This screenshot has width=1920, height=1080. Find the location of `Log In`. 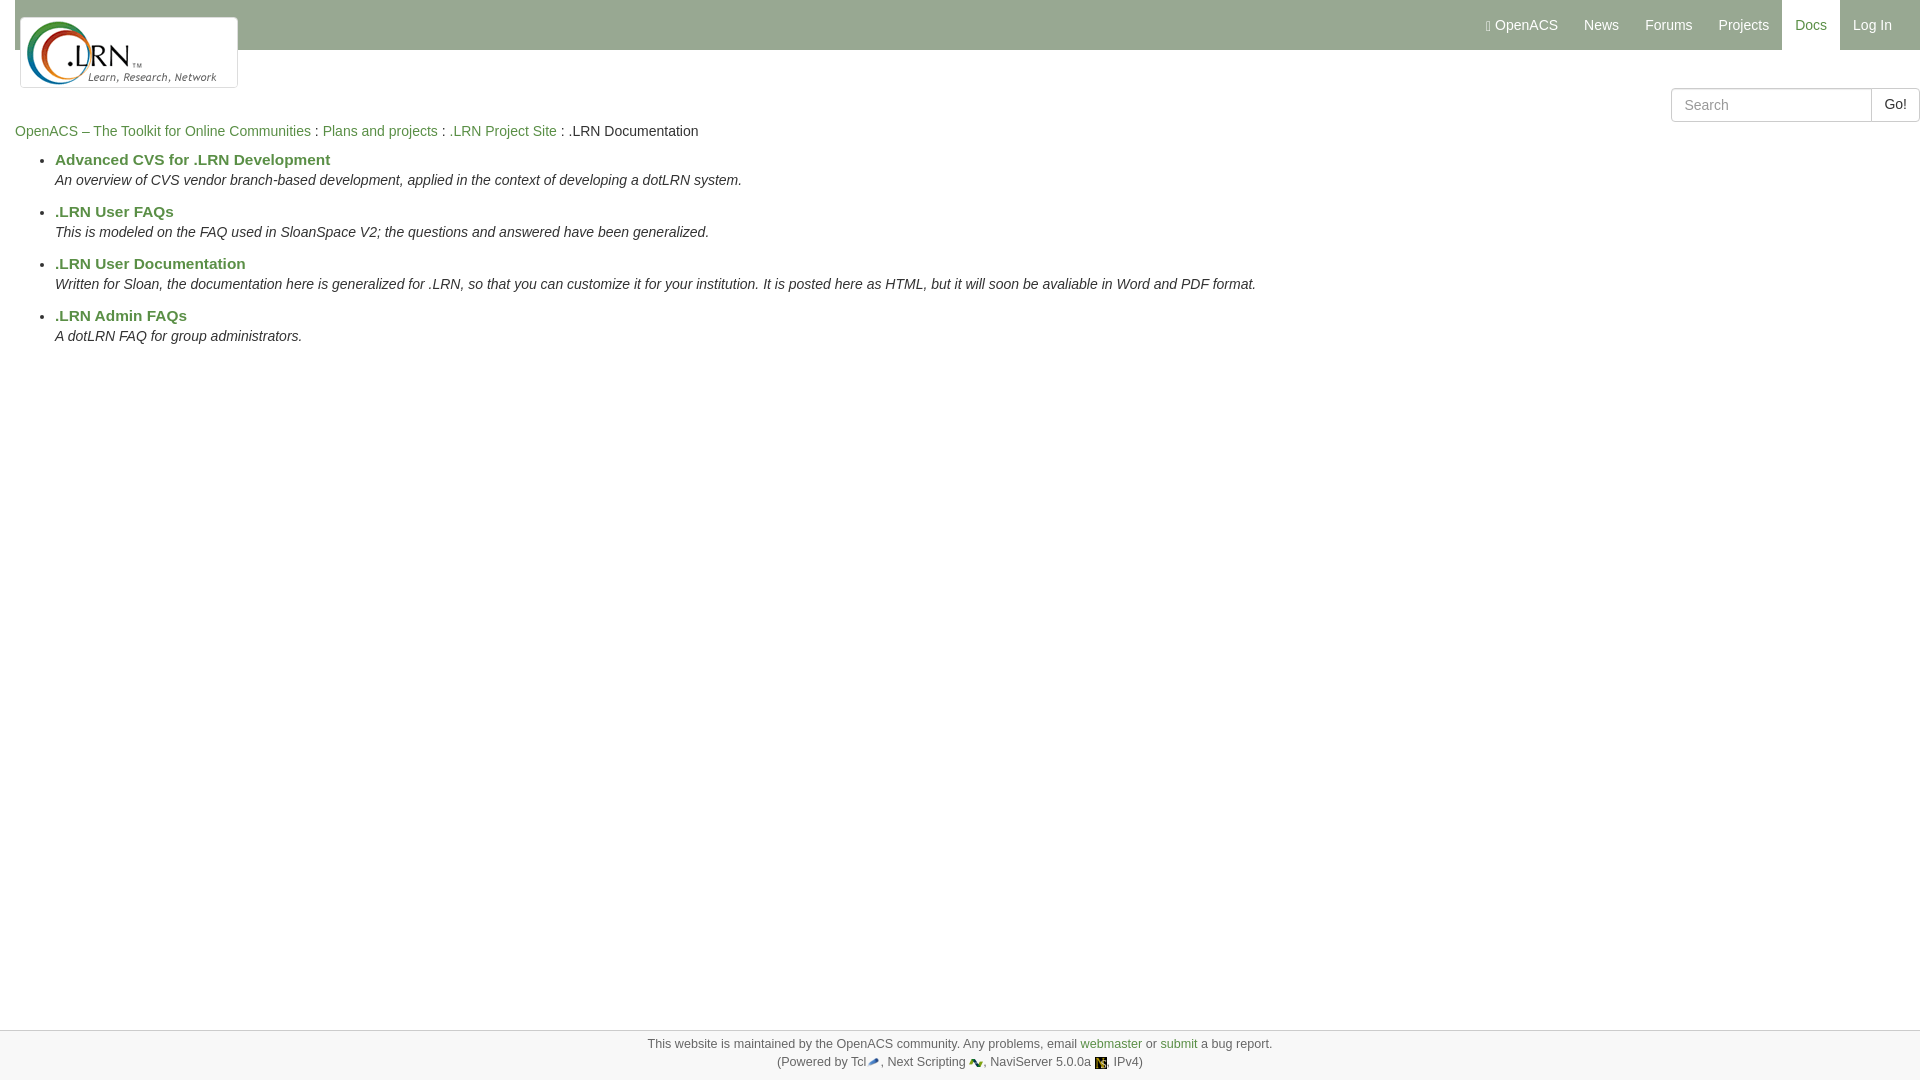

Log In is located at coordinates (1872, 24).